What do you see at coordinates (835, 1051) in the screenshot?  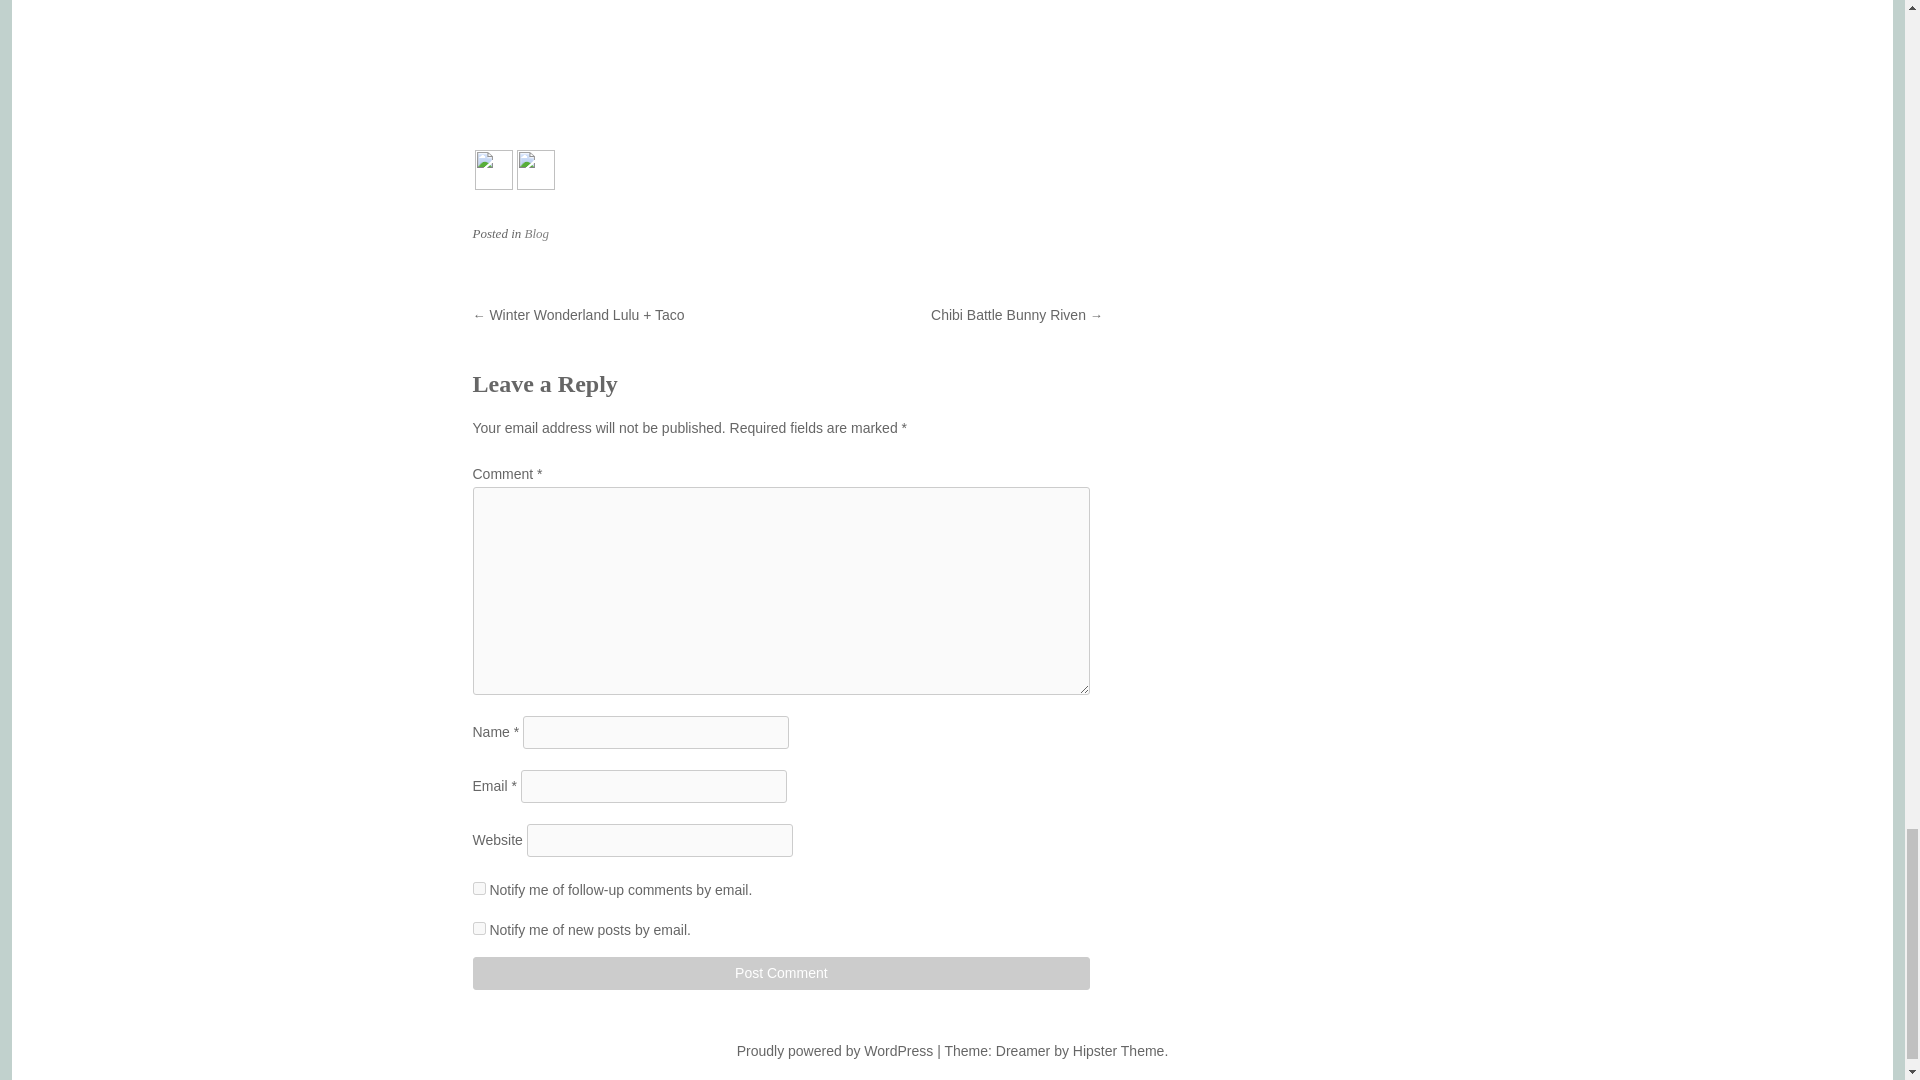 I see `Proudly powered by WordPress` at bounding box center [835, 1051].